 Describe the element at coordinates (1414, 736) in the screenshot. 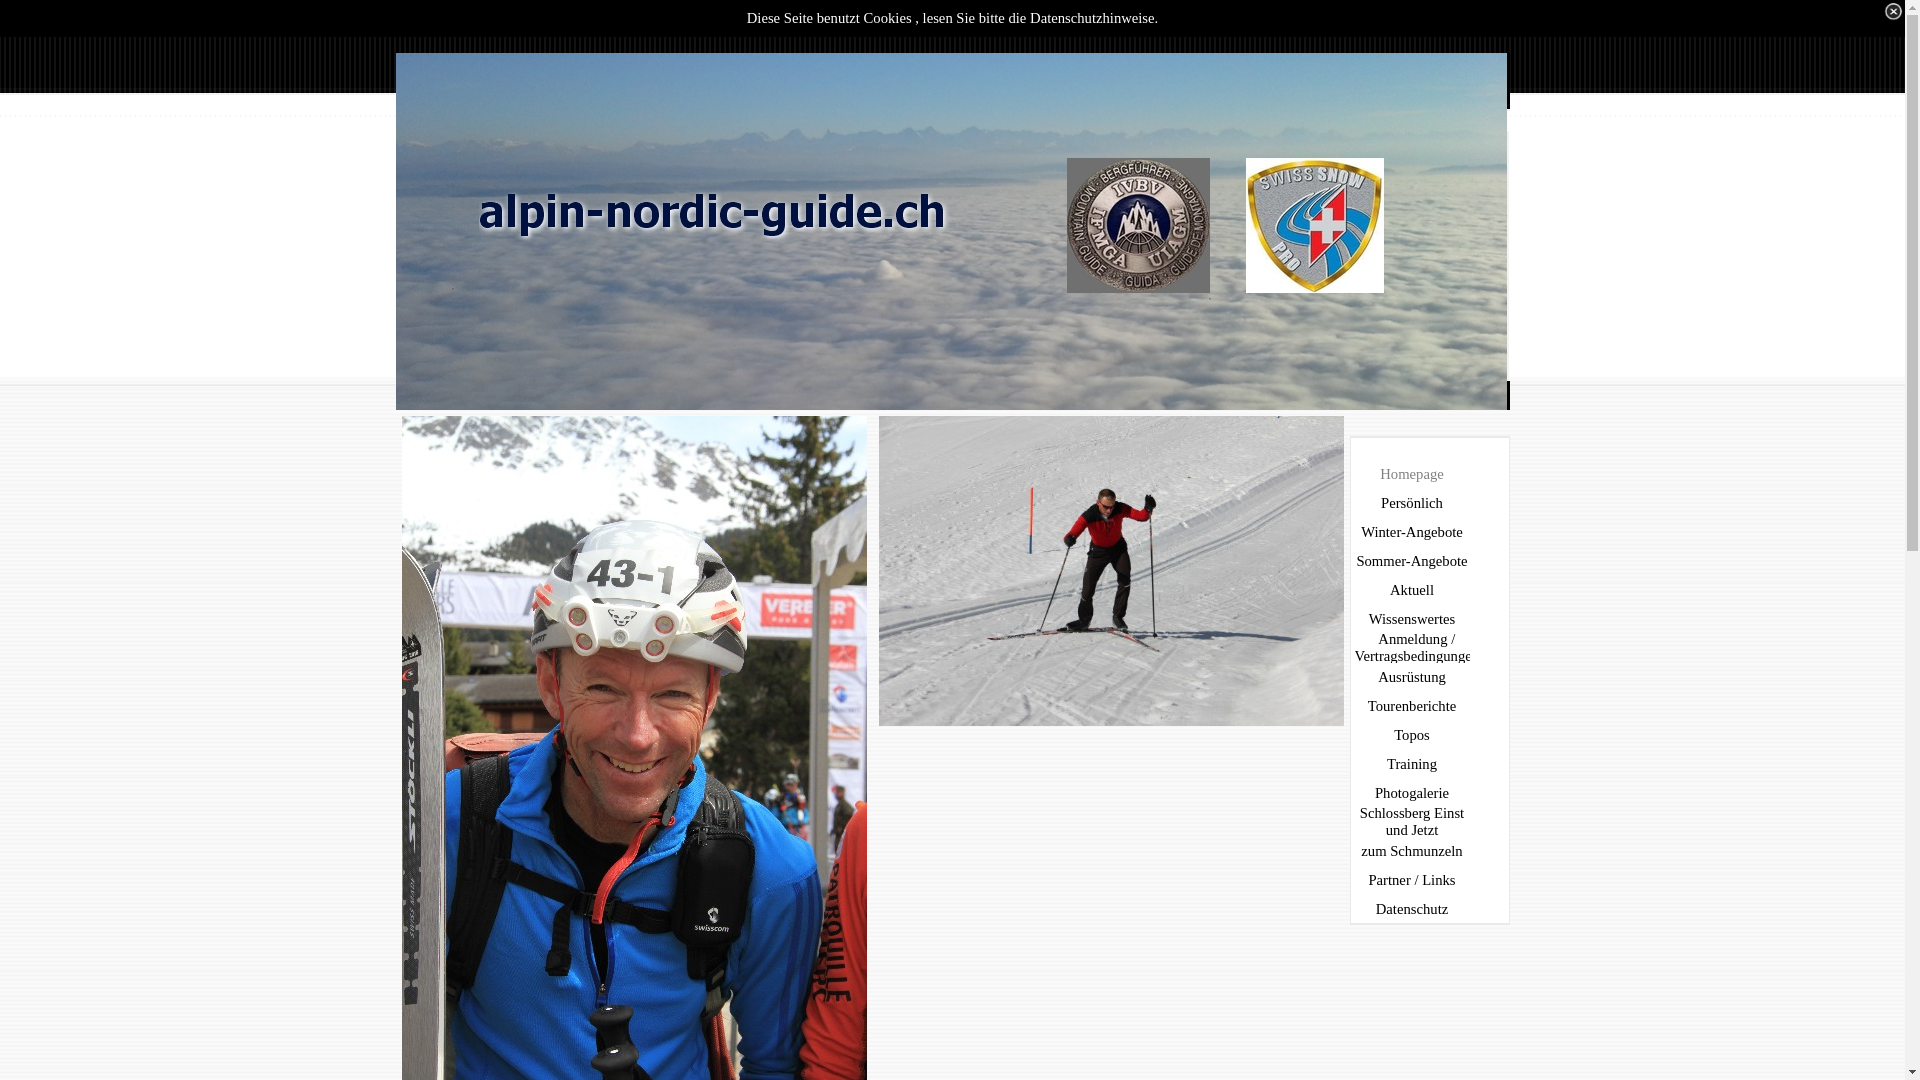

I see `Topos` at that location.